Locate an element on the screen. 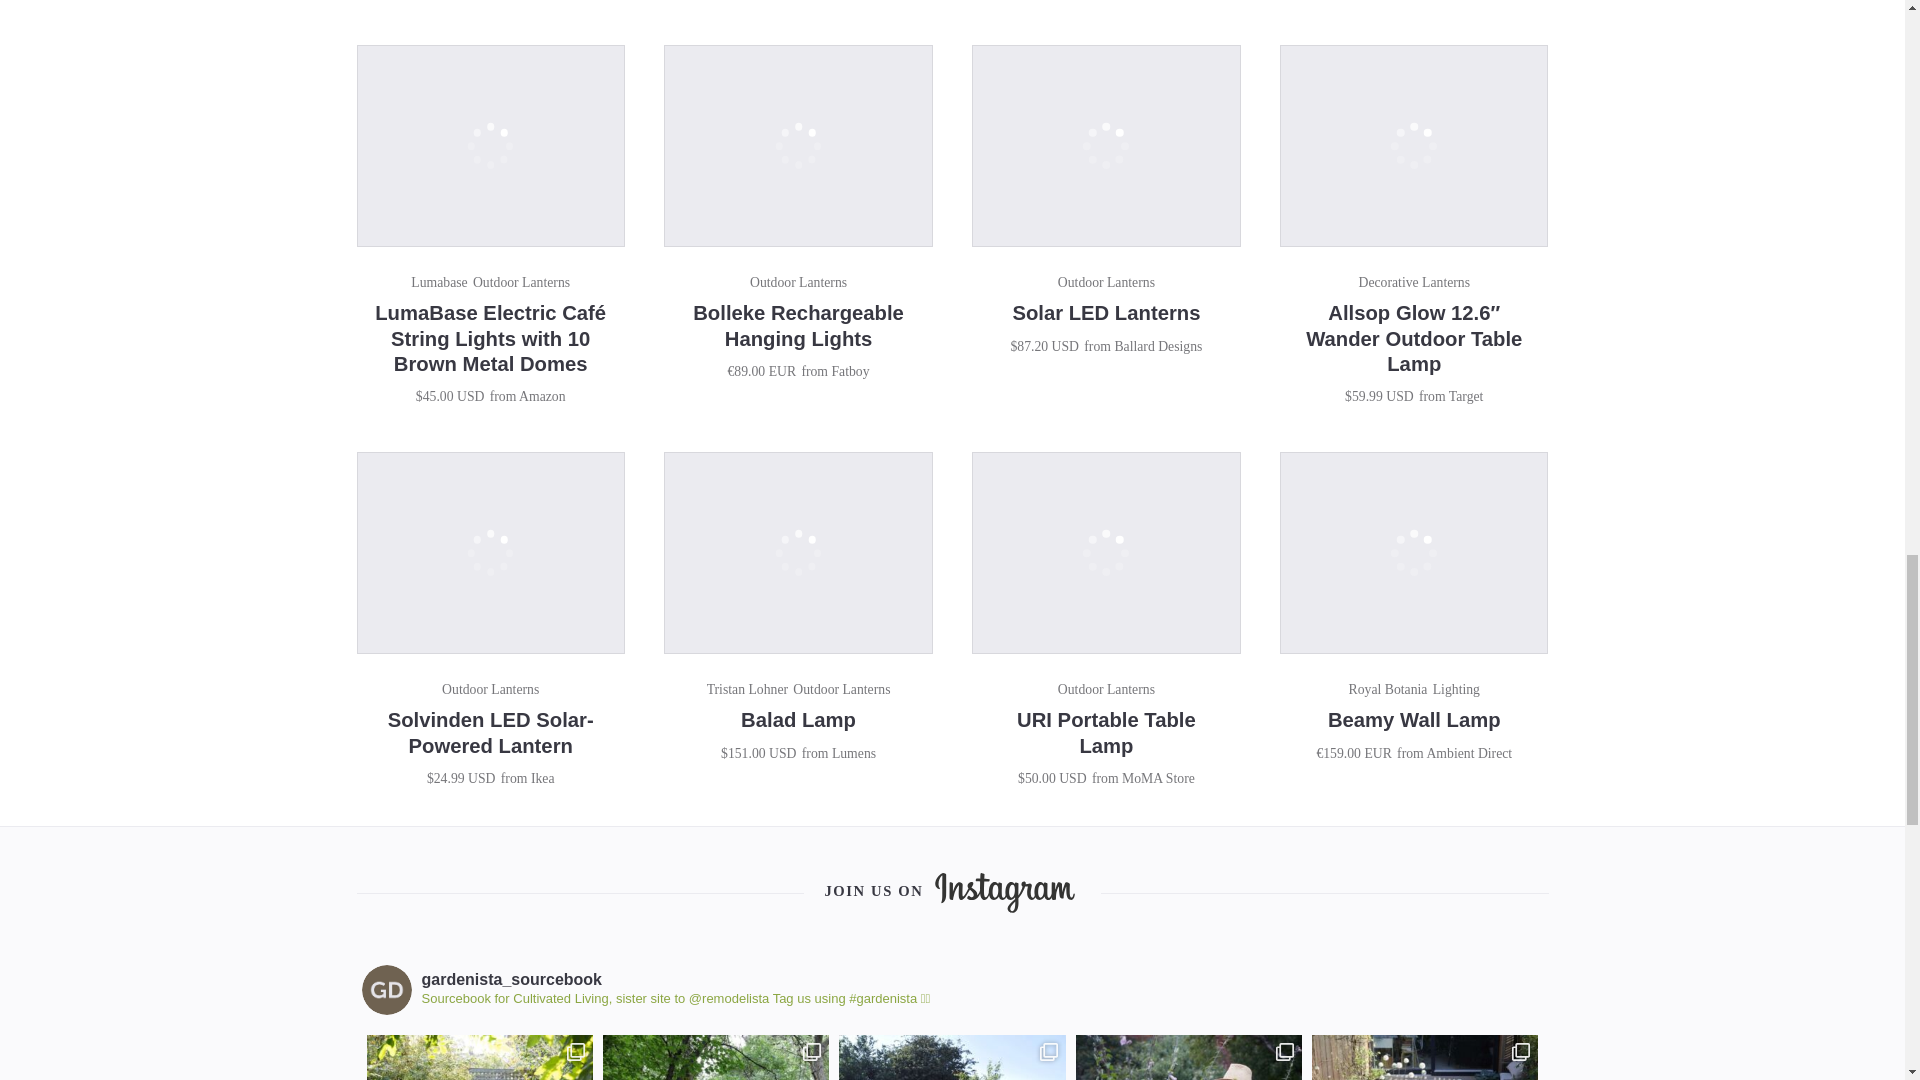  US Dollar is located at coordinates (782, 754).